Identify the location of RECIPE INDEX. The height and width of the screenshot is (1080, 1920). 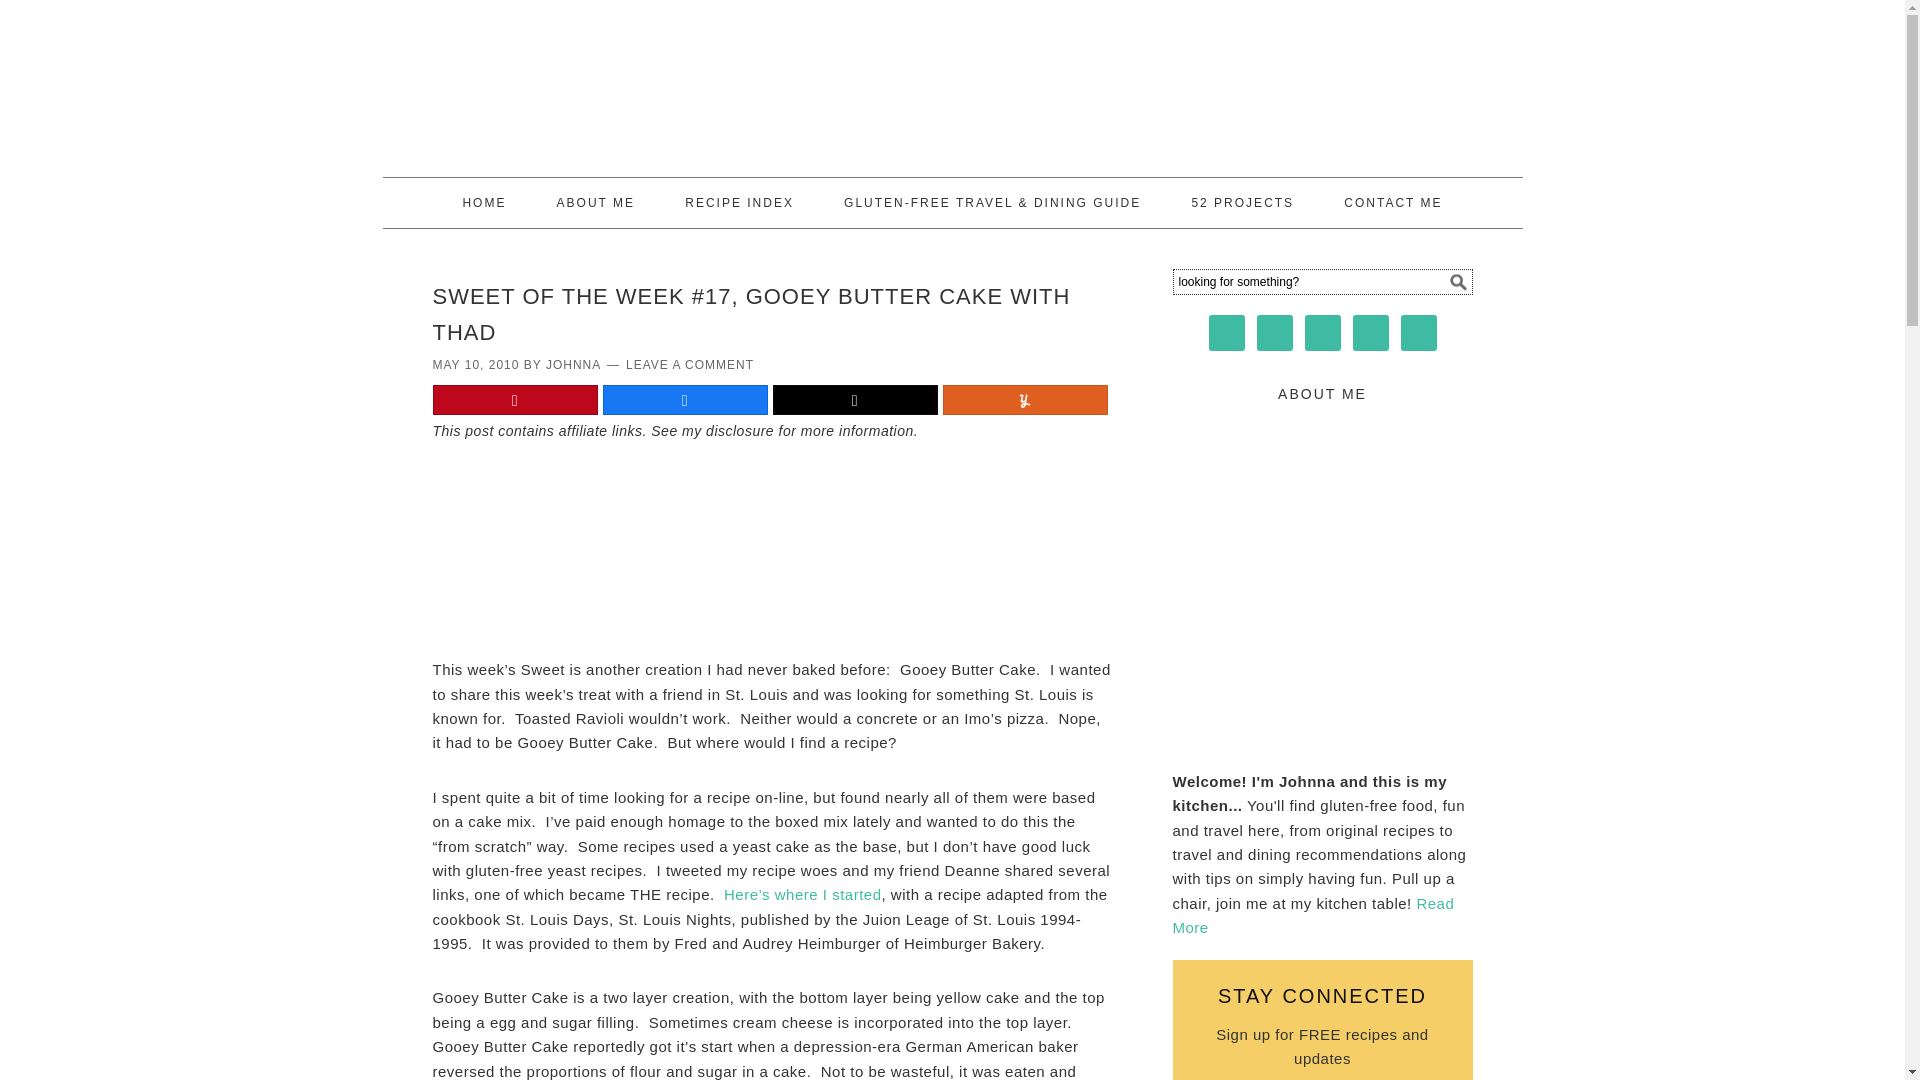
(739, 202).